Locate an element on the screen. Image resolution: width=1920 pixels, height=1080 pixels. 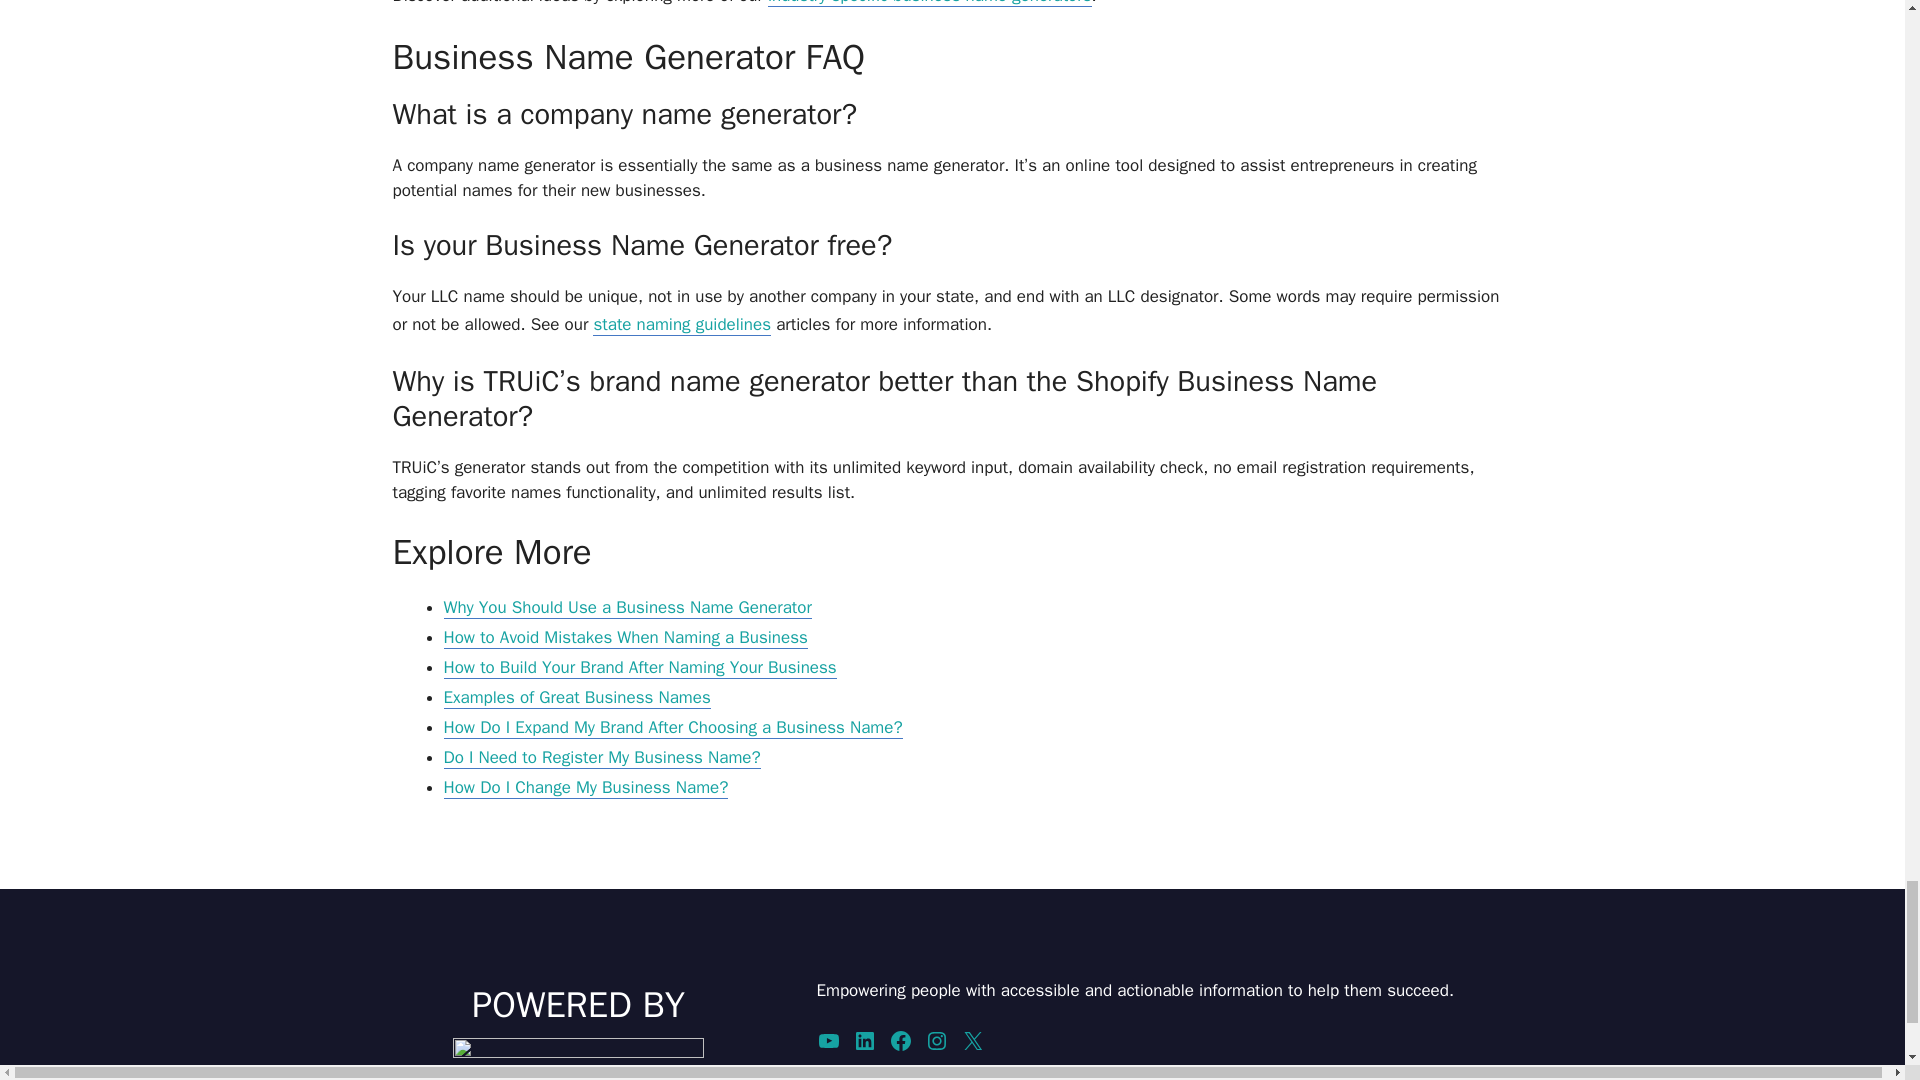
state naming guidelines is located at coordinates (682, 324).